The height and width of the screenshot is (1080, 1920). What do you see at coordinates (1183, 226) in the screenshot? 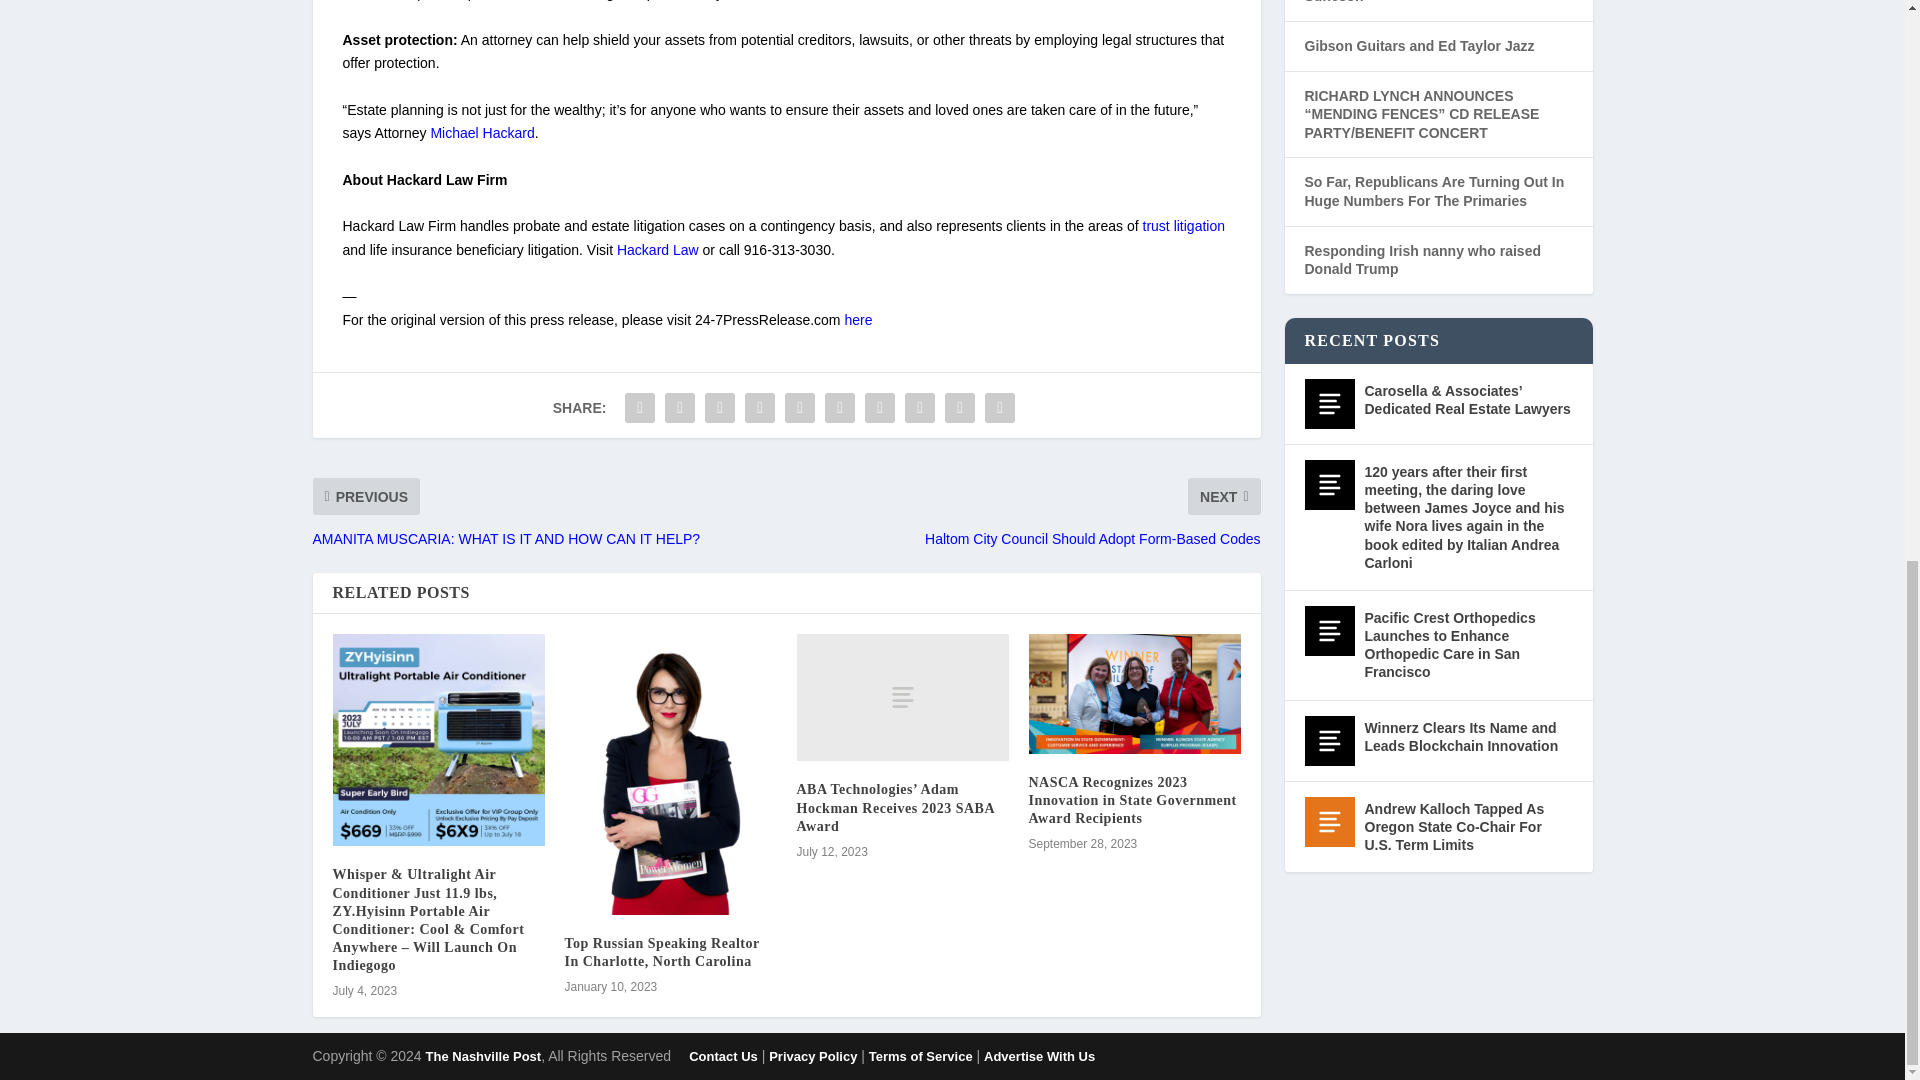
I see `trust litigation` at bounding box center [1183, 226].